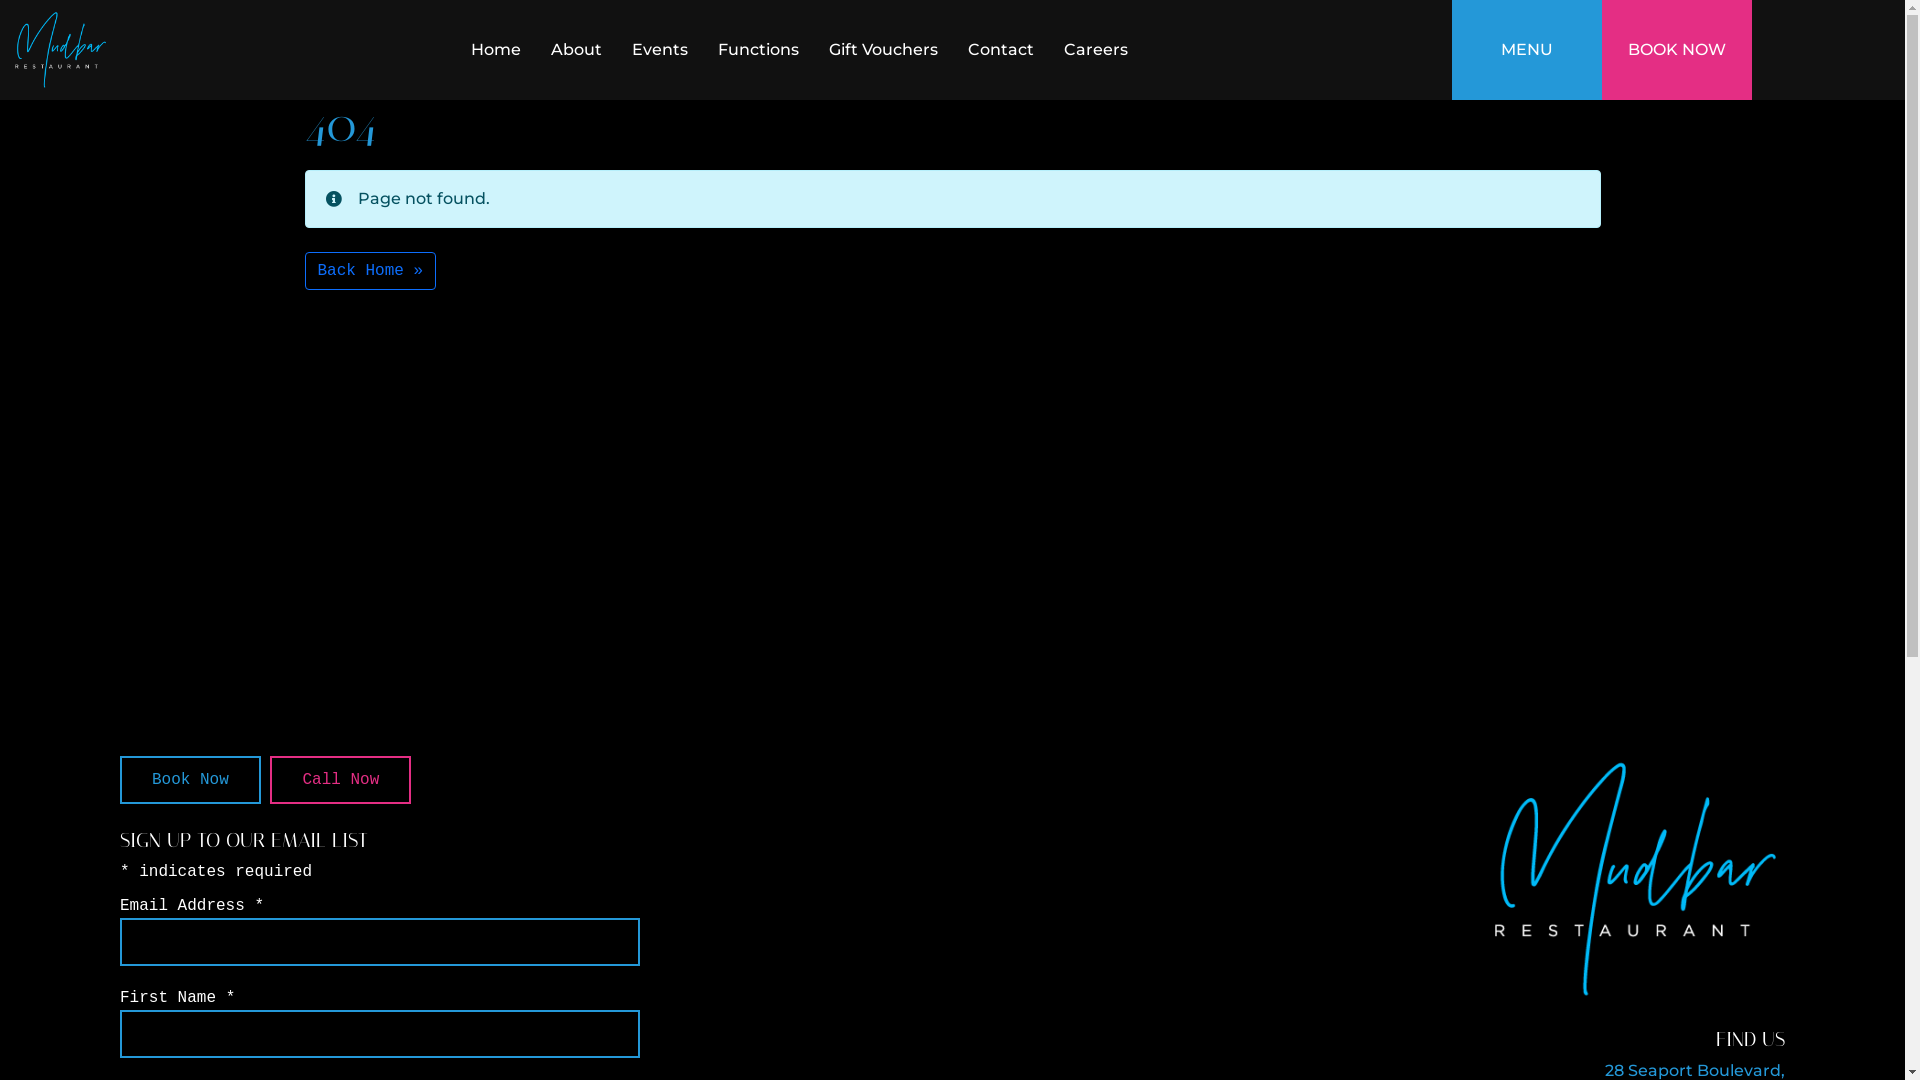 The height and width of the screenshot is (1080, 1920). Describe the element at coordinates (1001, 50) in the screenshot. I see `Contact` at that location.